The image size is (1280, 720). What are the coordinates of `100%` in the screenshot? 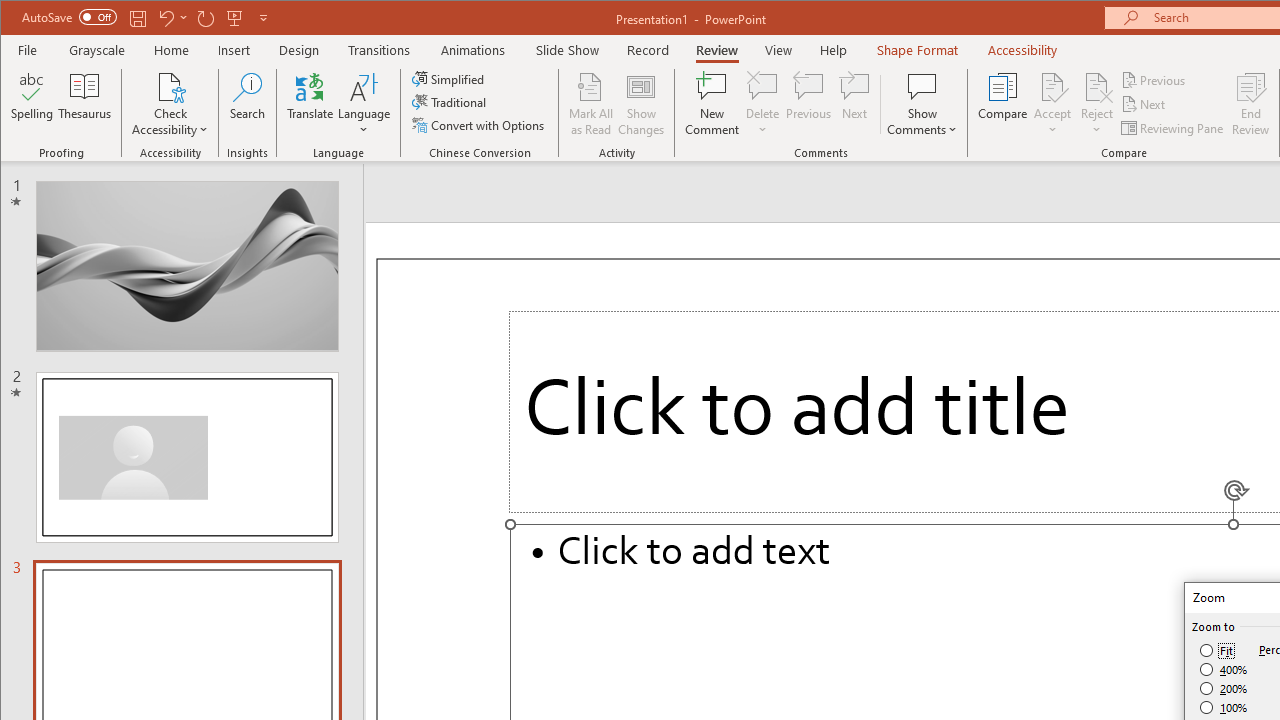 It's located at (1224, 707).